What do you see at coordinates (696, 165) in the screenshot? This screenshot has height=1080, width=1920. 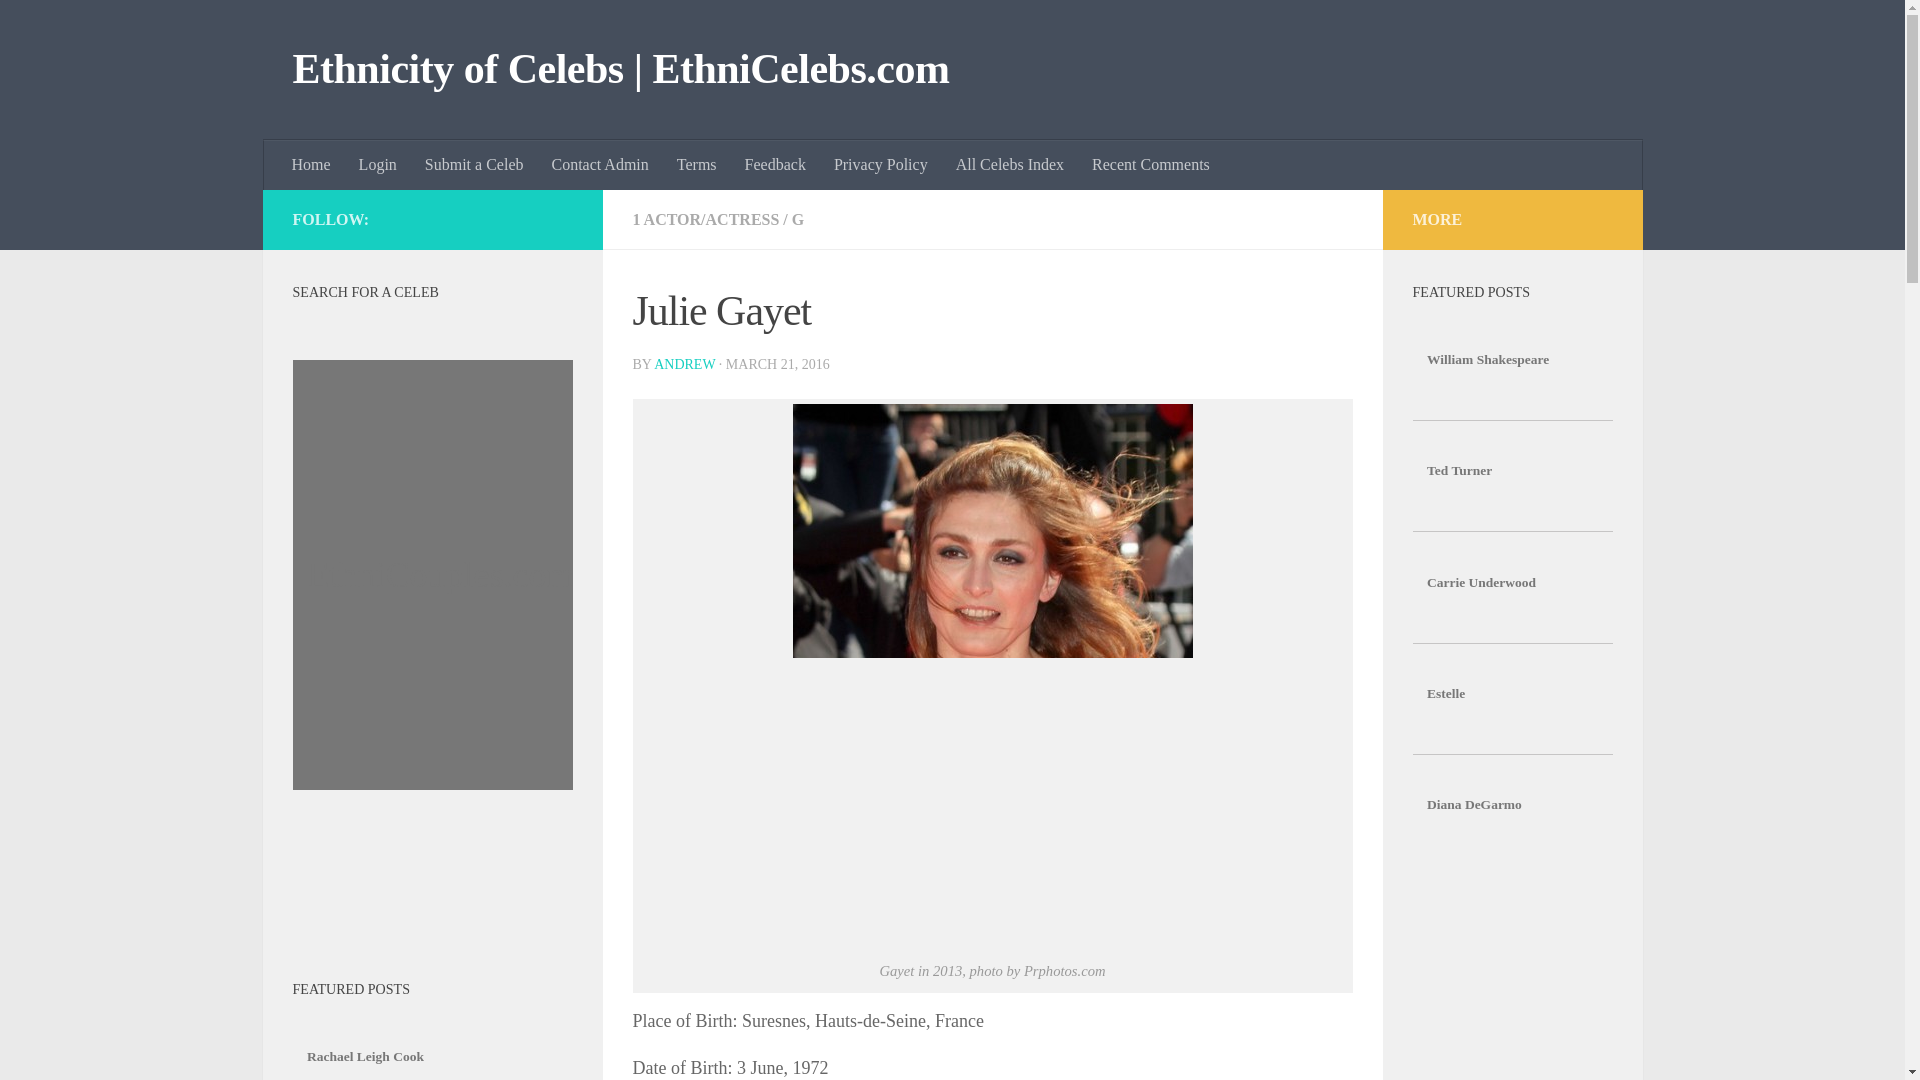 I see `Terms` at bounding box center [696, 165].